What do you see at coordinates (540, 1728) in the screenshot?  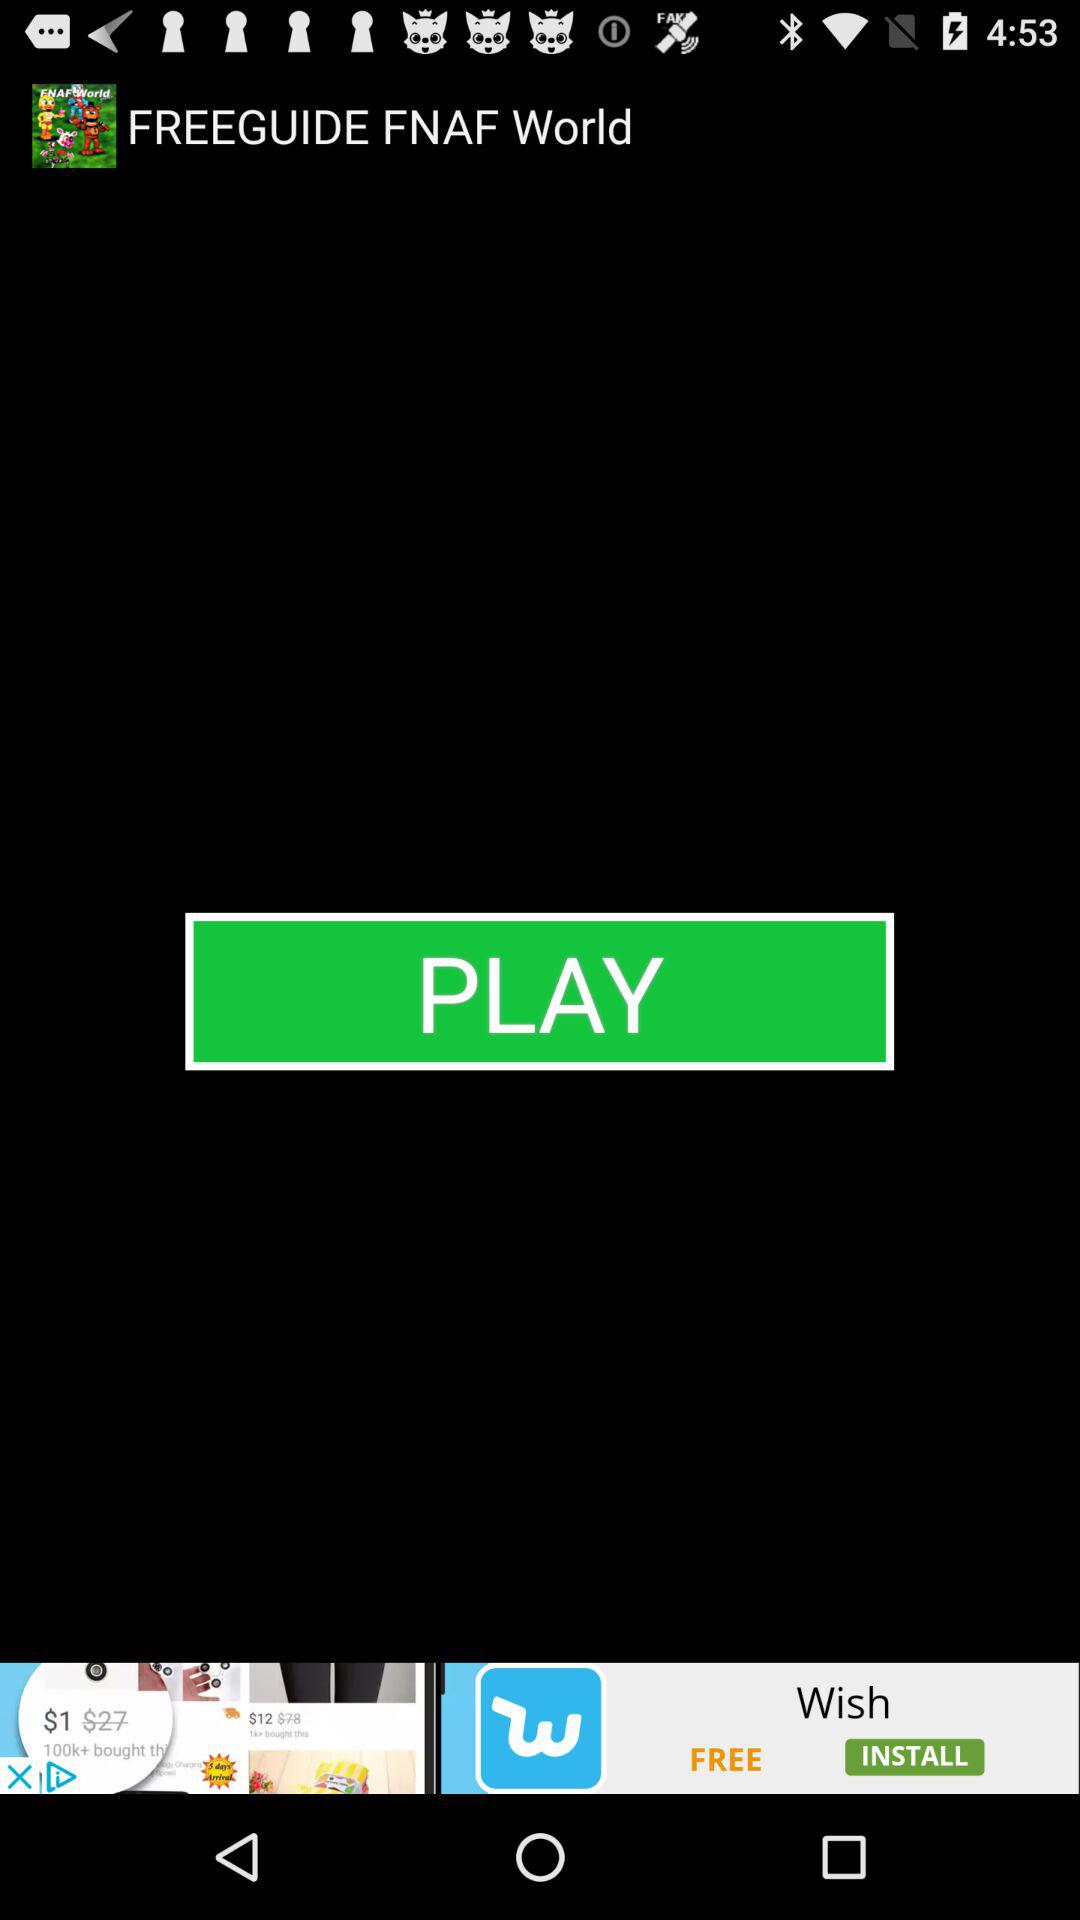 I see `opens the advertisement` at bounding box center [540, 1728].